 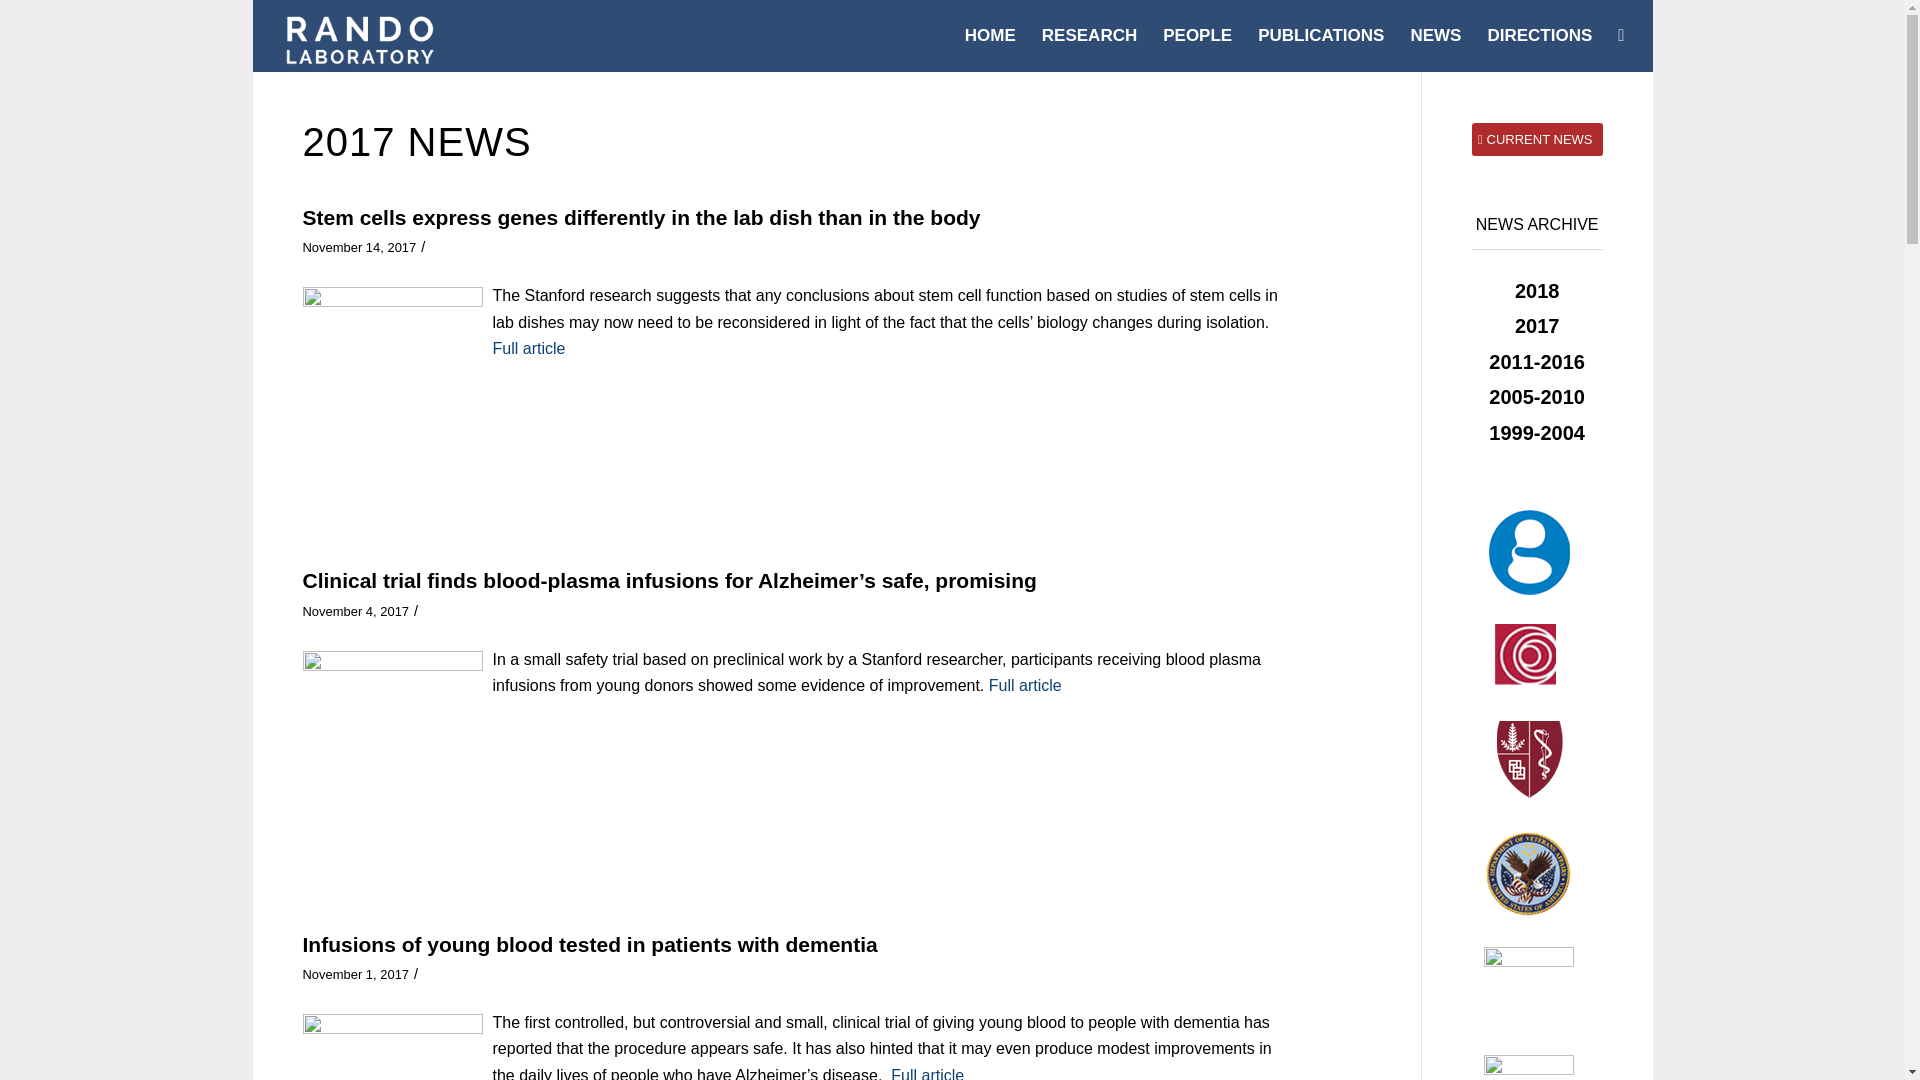 I want to click on Full article, so click(x=528, y=348).